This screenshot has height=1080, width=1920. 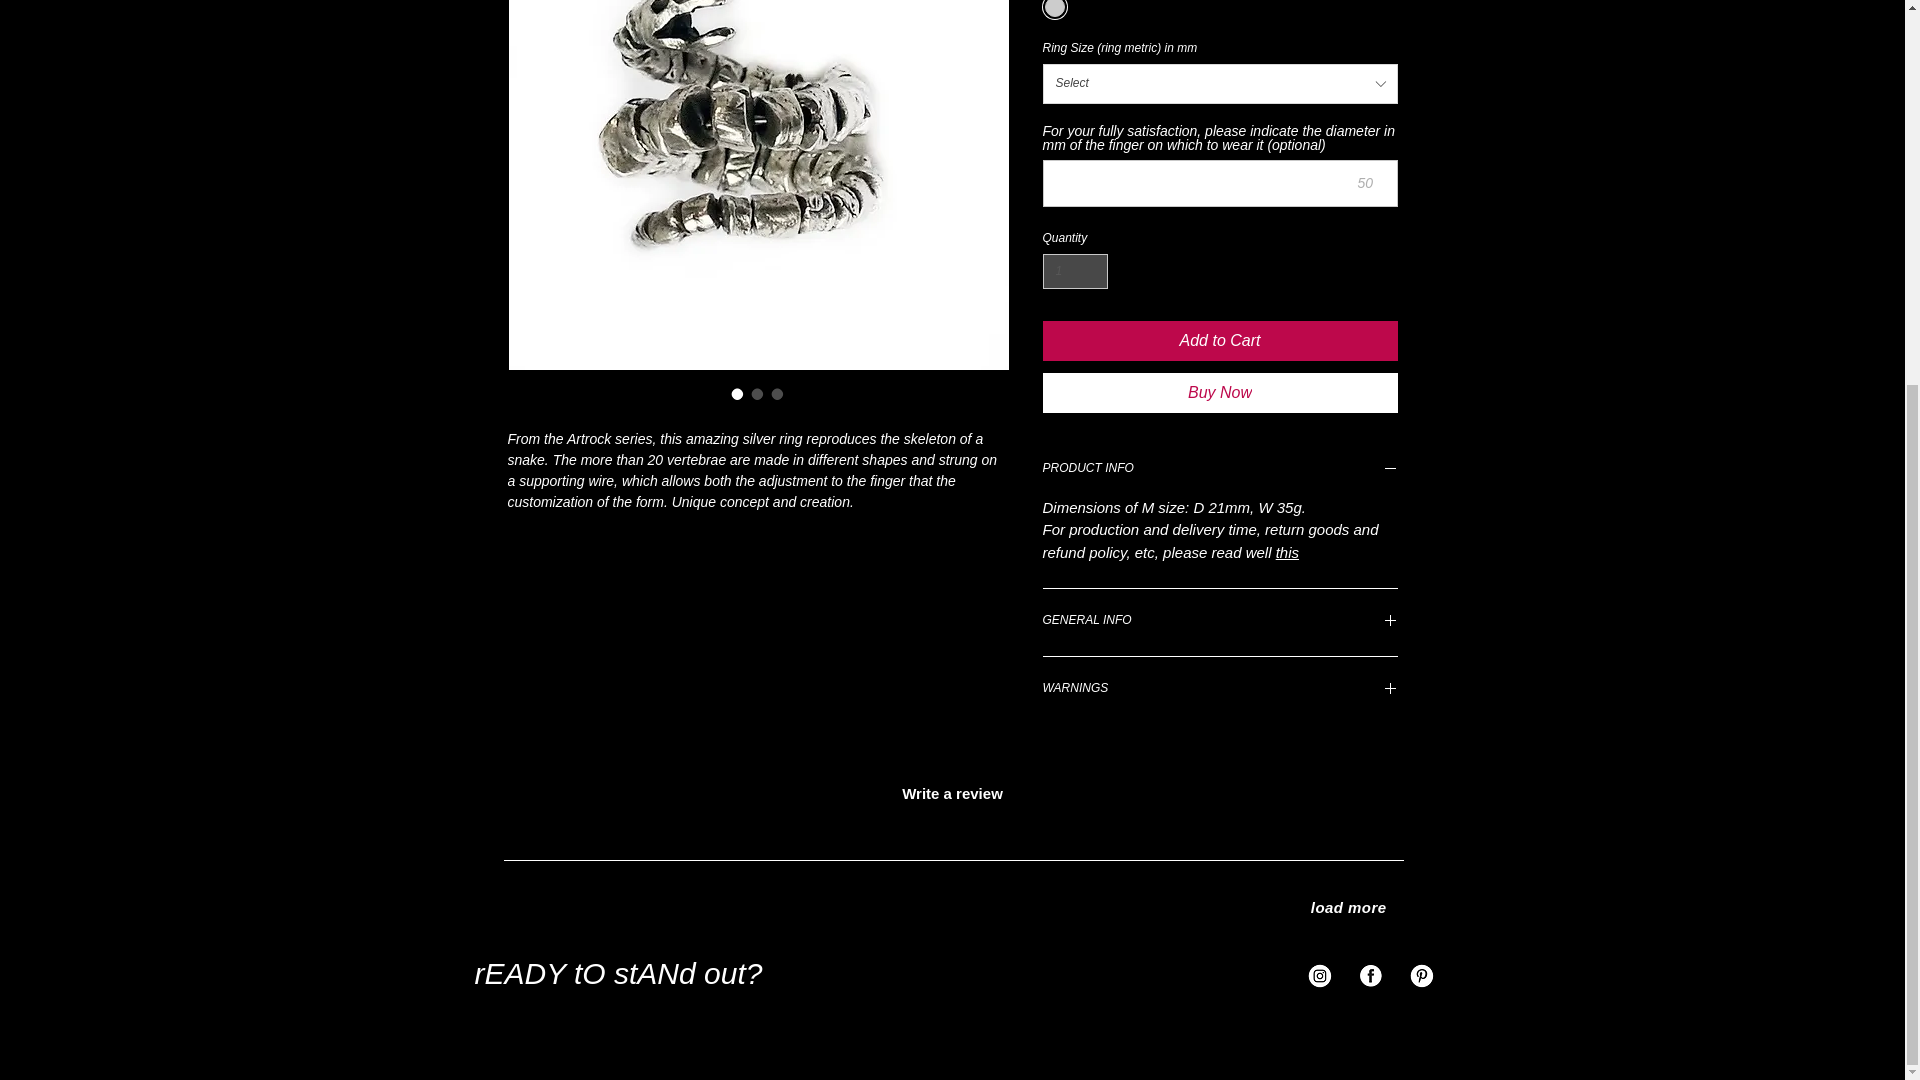 What do you see at coordinates (1288, 552) in the screenshot?
I see `this` at bounding box center [1288, 552].